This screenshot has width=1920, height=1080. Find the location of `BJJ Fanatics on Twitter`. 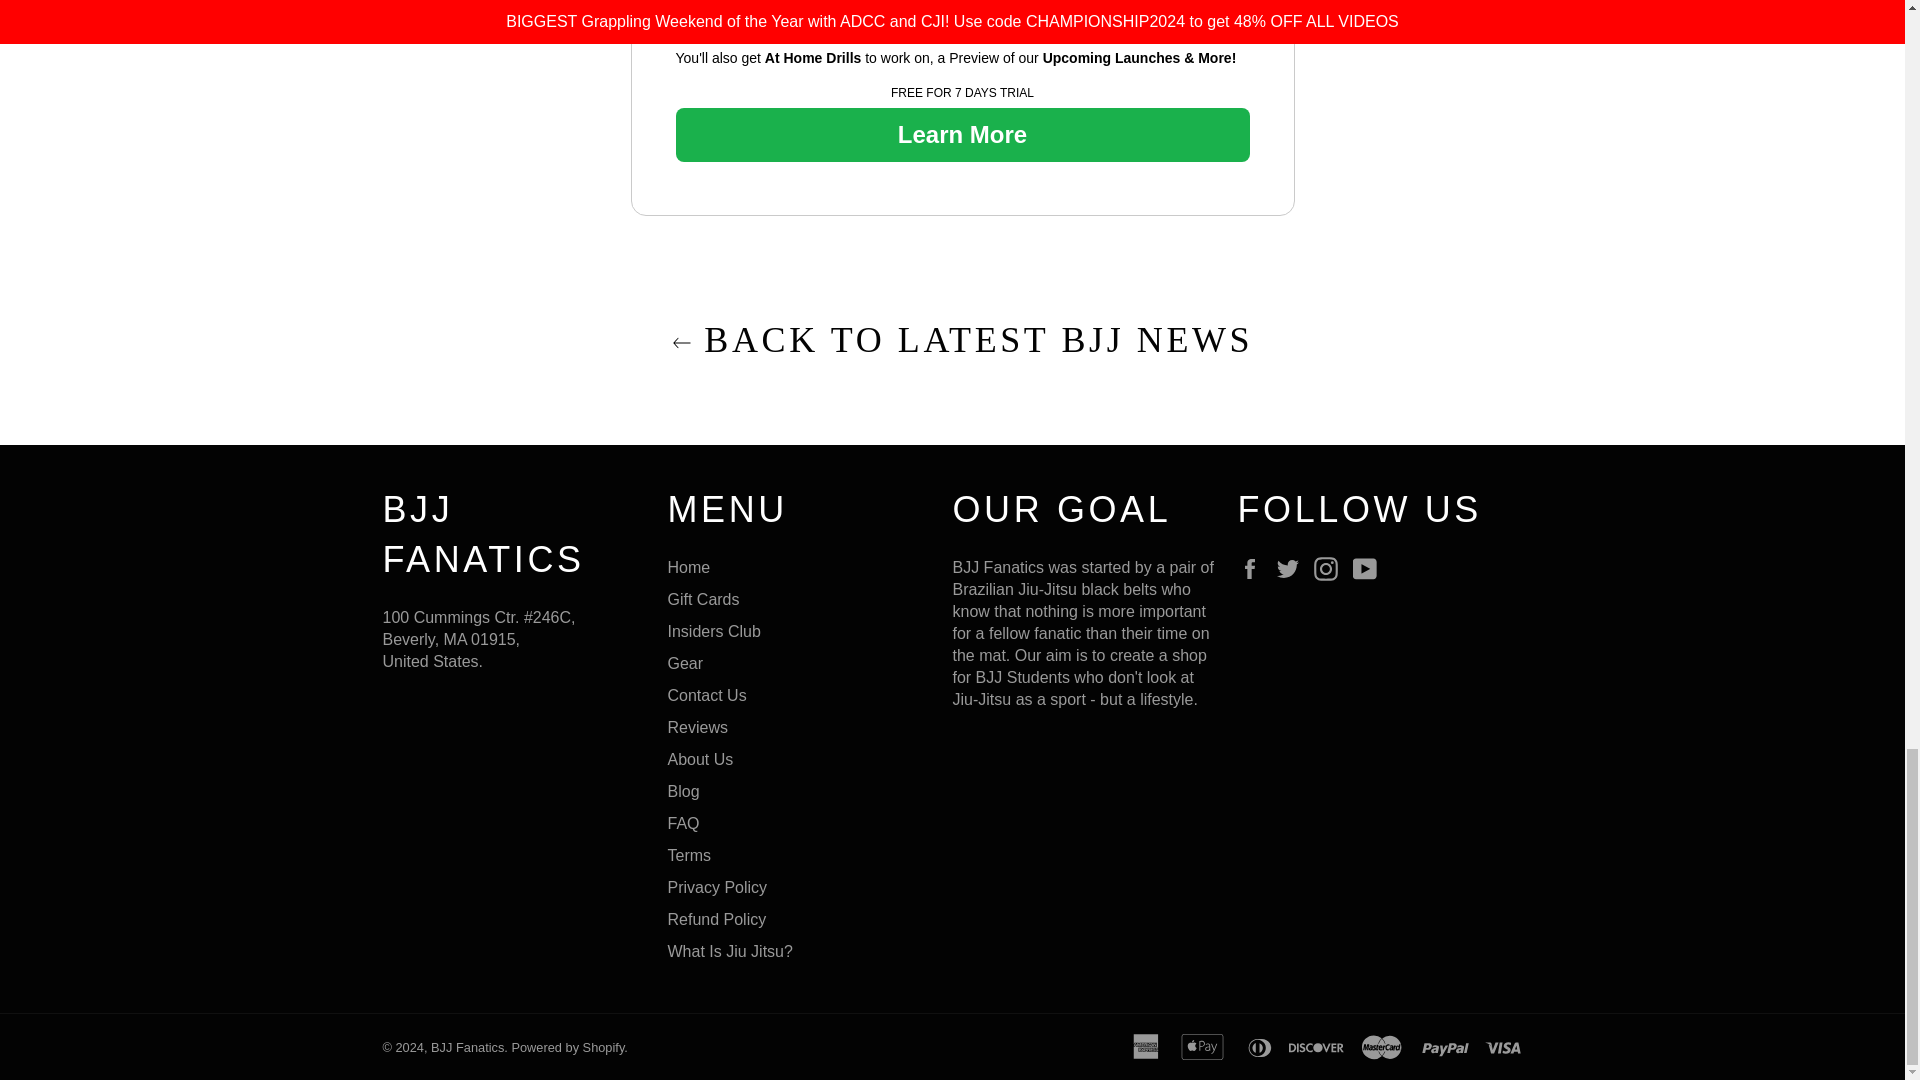

BJJ Fanatics on Twitter is located at coordinates (1292, 569).